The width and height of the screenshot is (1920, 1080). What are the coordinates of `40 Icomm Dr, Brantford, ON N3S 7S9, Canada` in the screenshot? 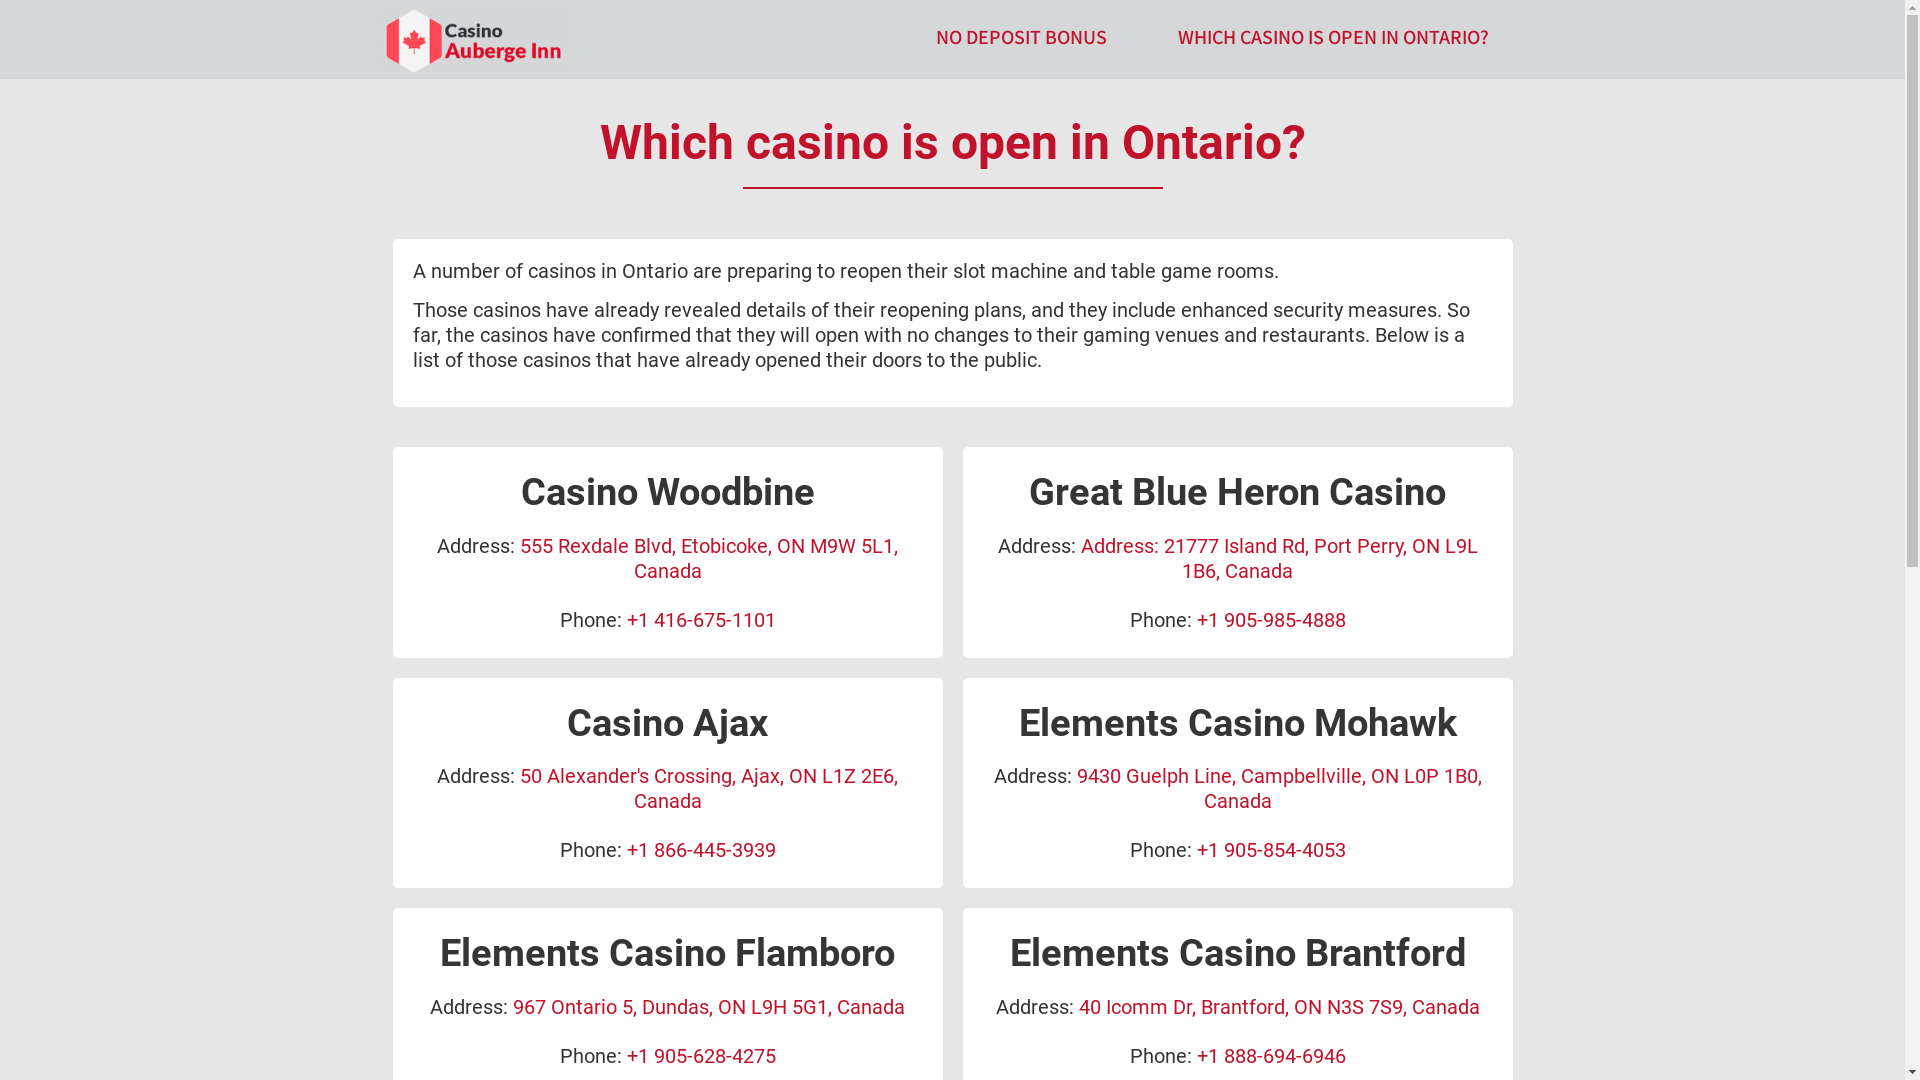 It's located at (1278, 1007).